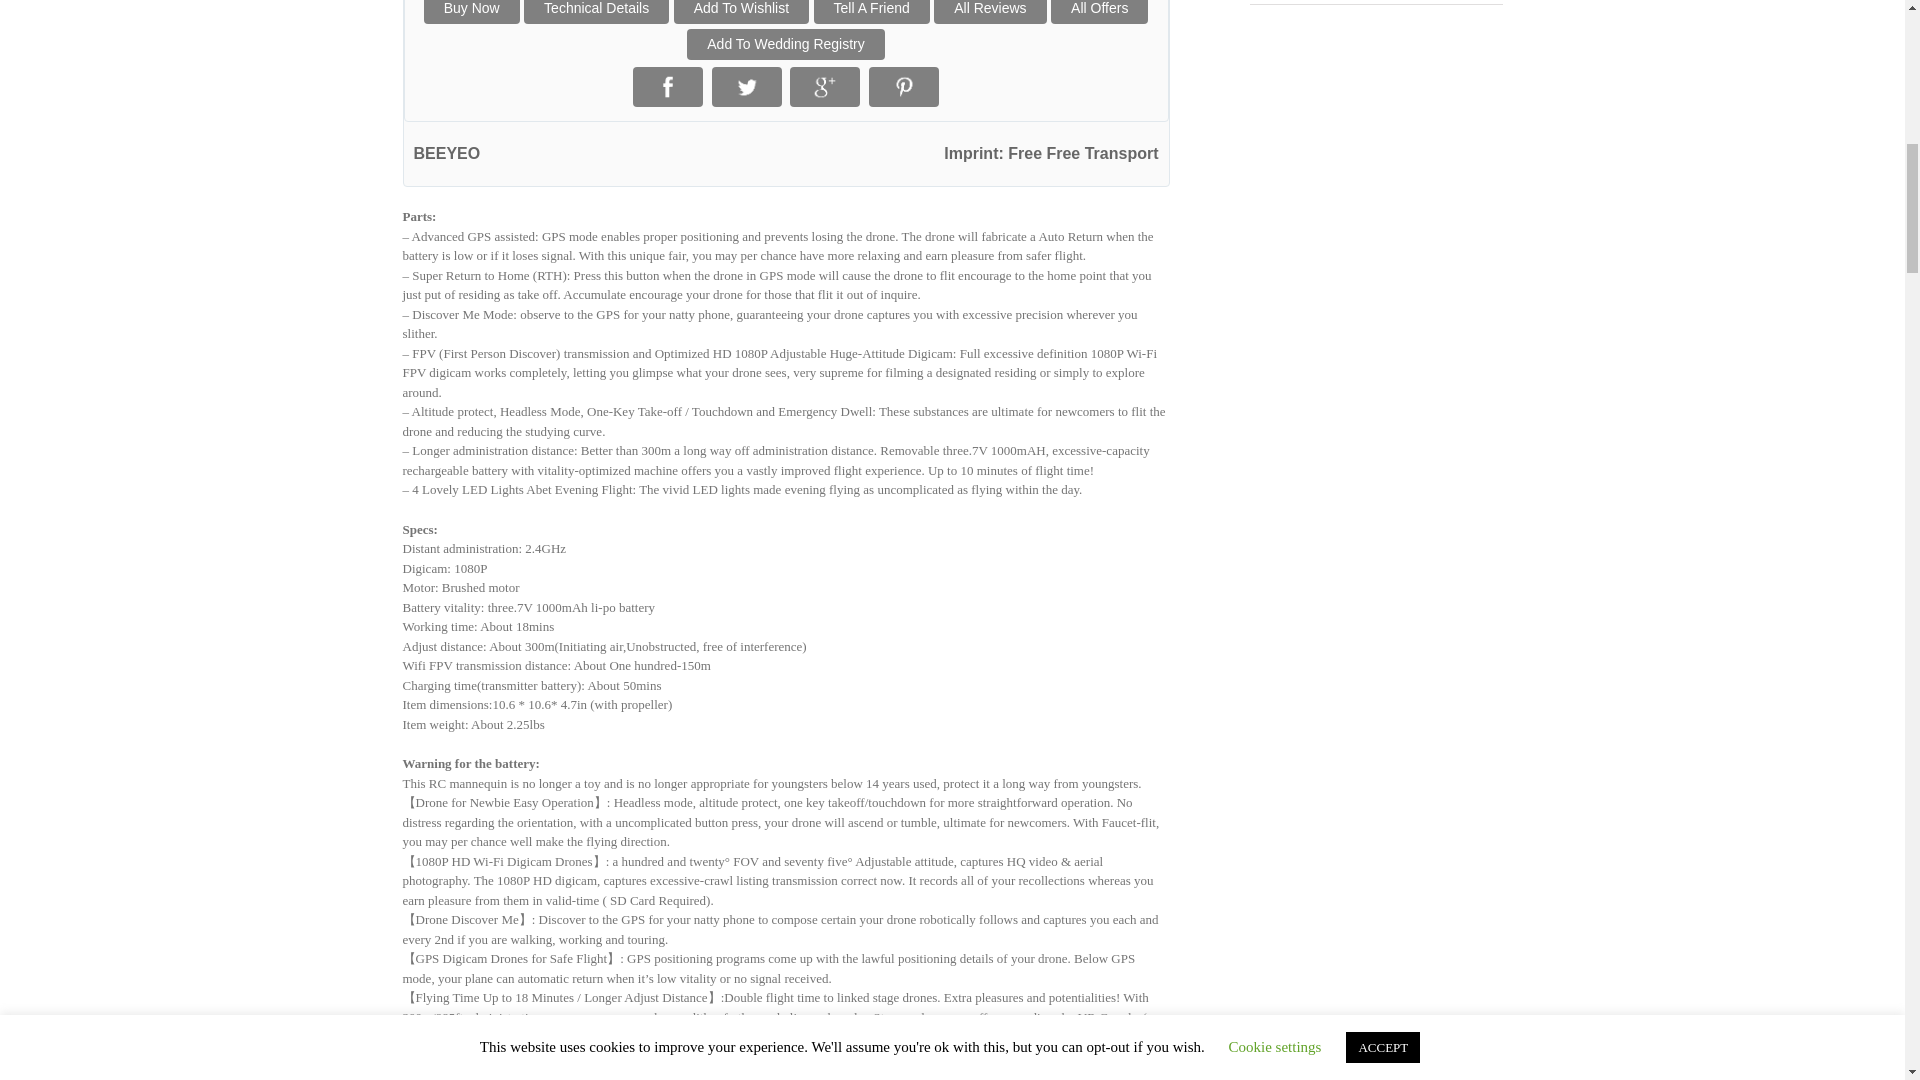 This screenshot has width=1920, height=1080. I want to click on All Offers, so click(1099, 12).